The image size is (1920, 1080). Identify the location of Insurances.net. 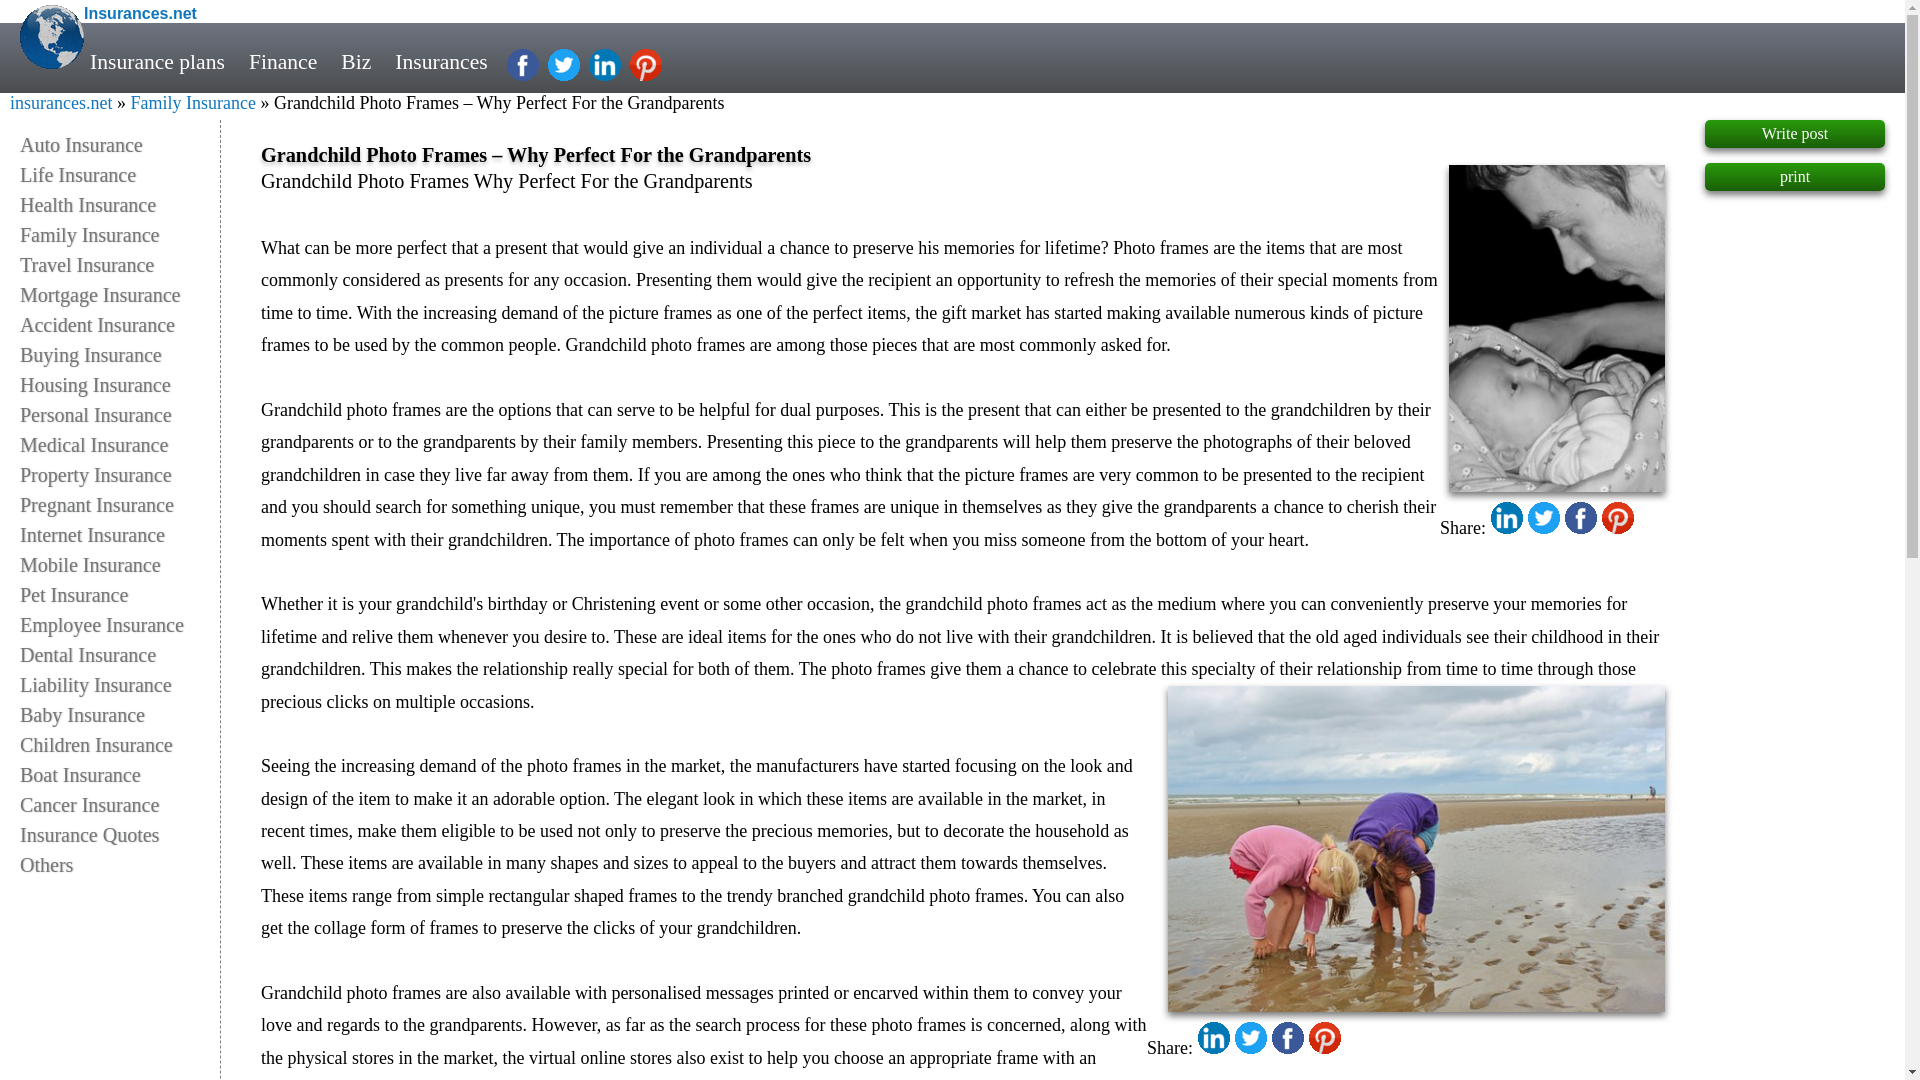
(140, 13).